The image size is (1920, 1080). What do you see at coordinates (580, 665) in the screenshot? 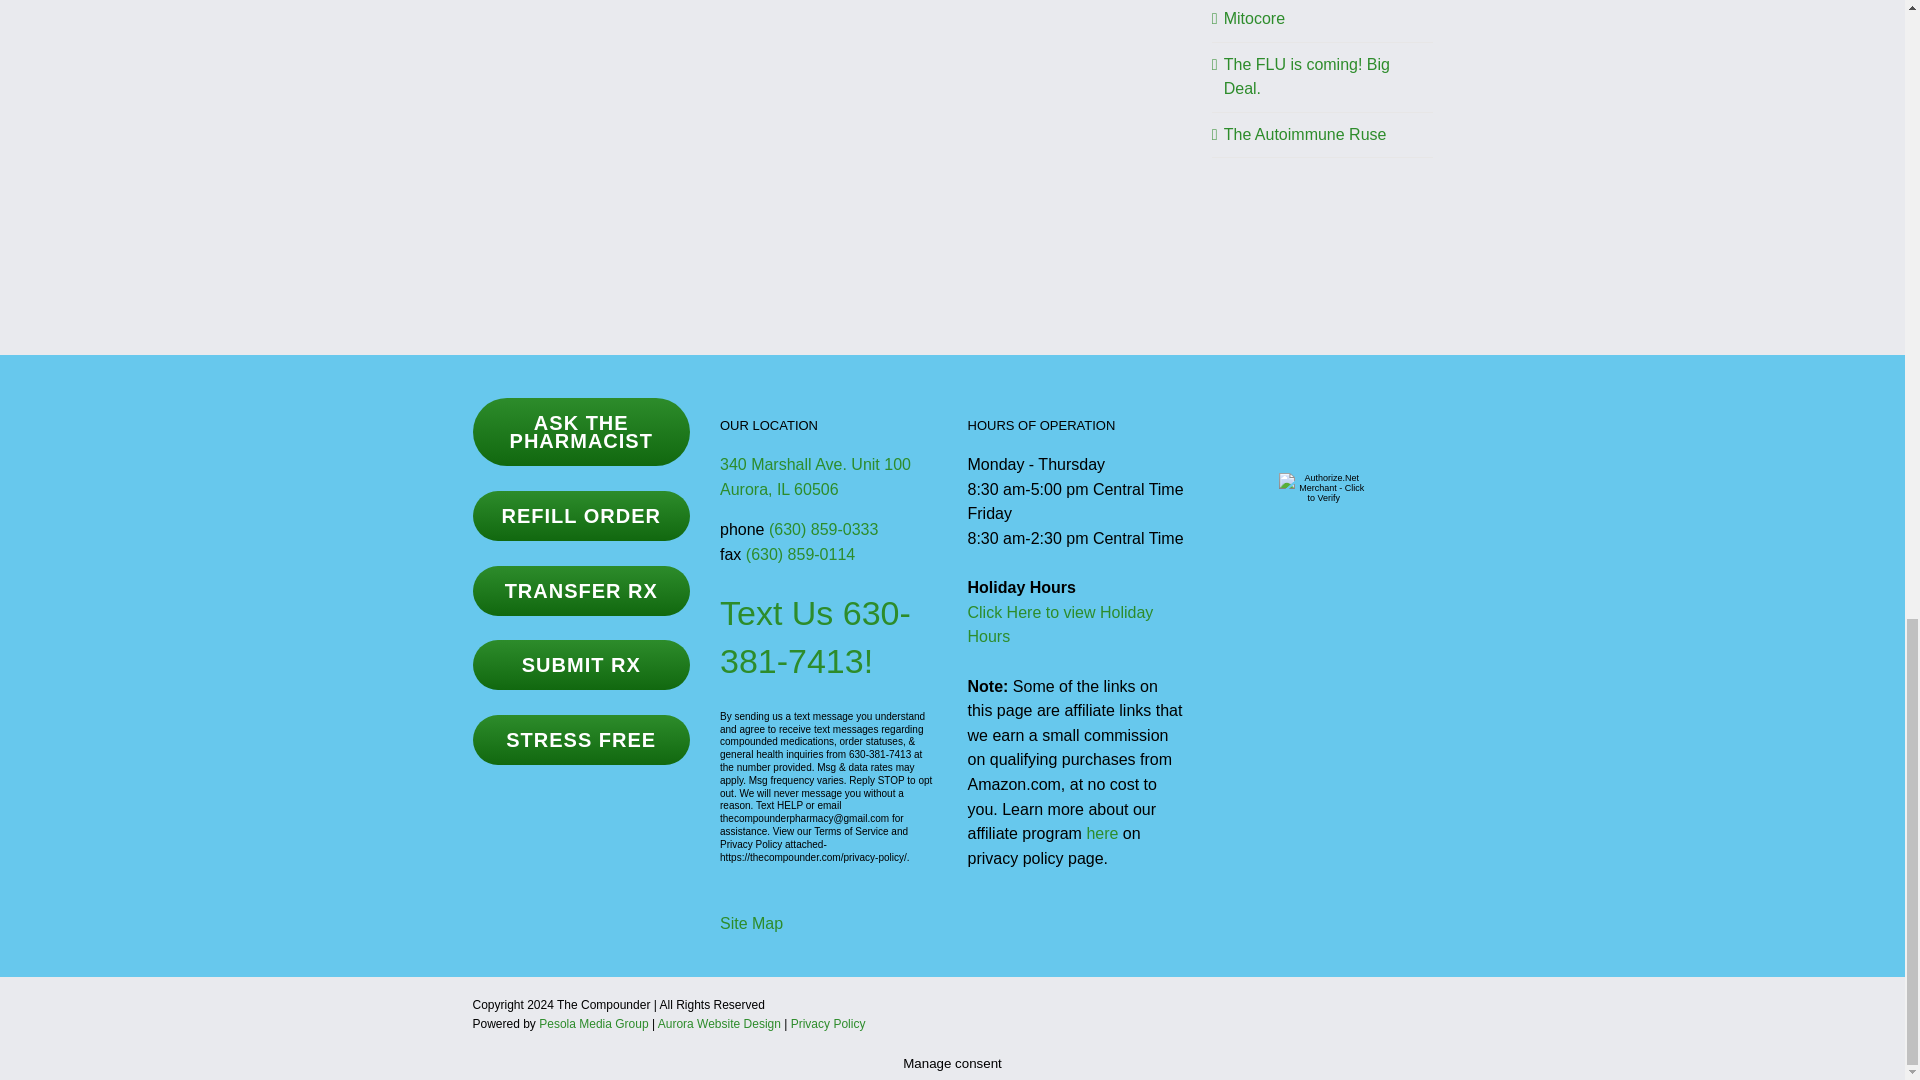
I see `Mitocore` at bounding box center [580, 665].